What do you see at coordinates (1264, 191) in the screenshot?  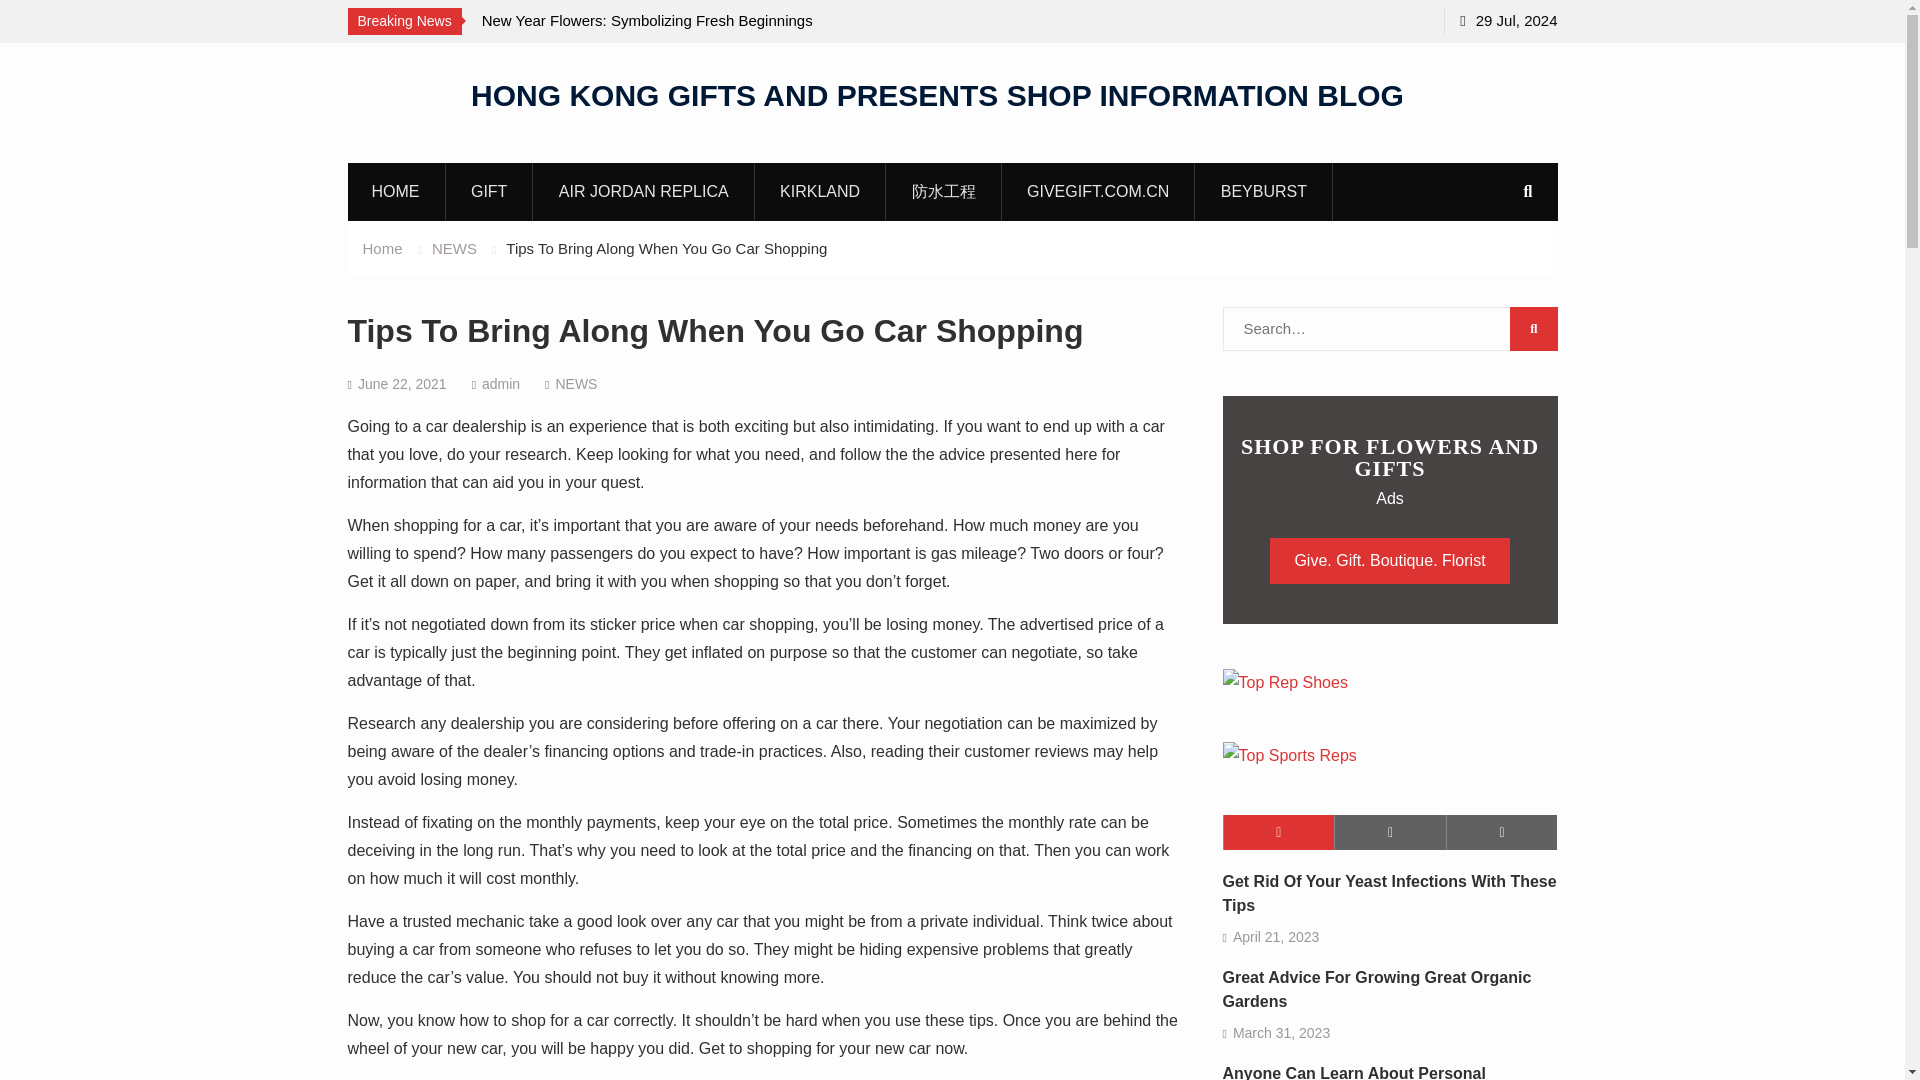 I see `BEYBURST` at bounding box center [1264, 191].